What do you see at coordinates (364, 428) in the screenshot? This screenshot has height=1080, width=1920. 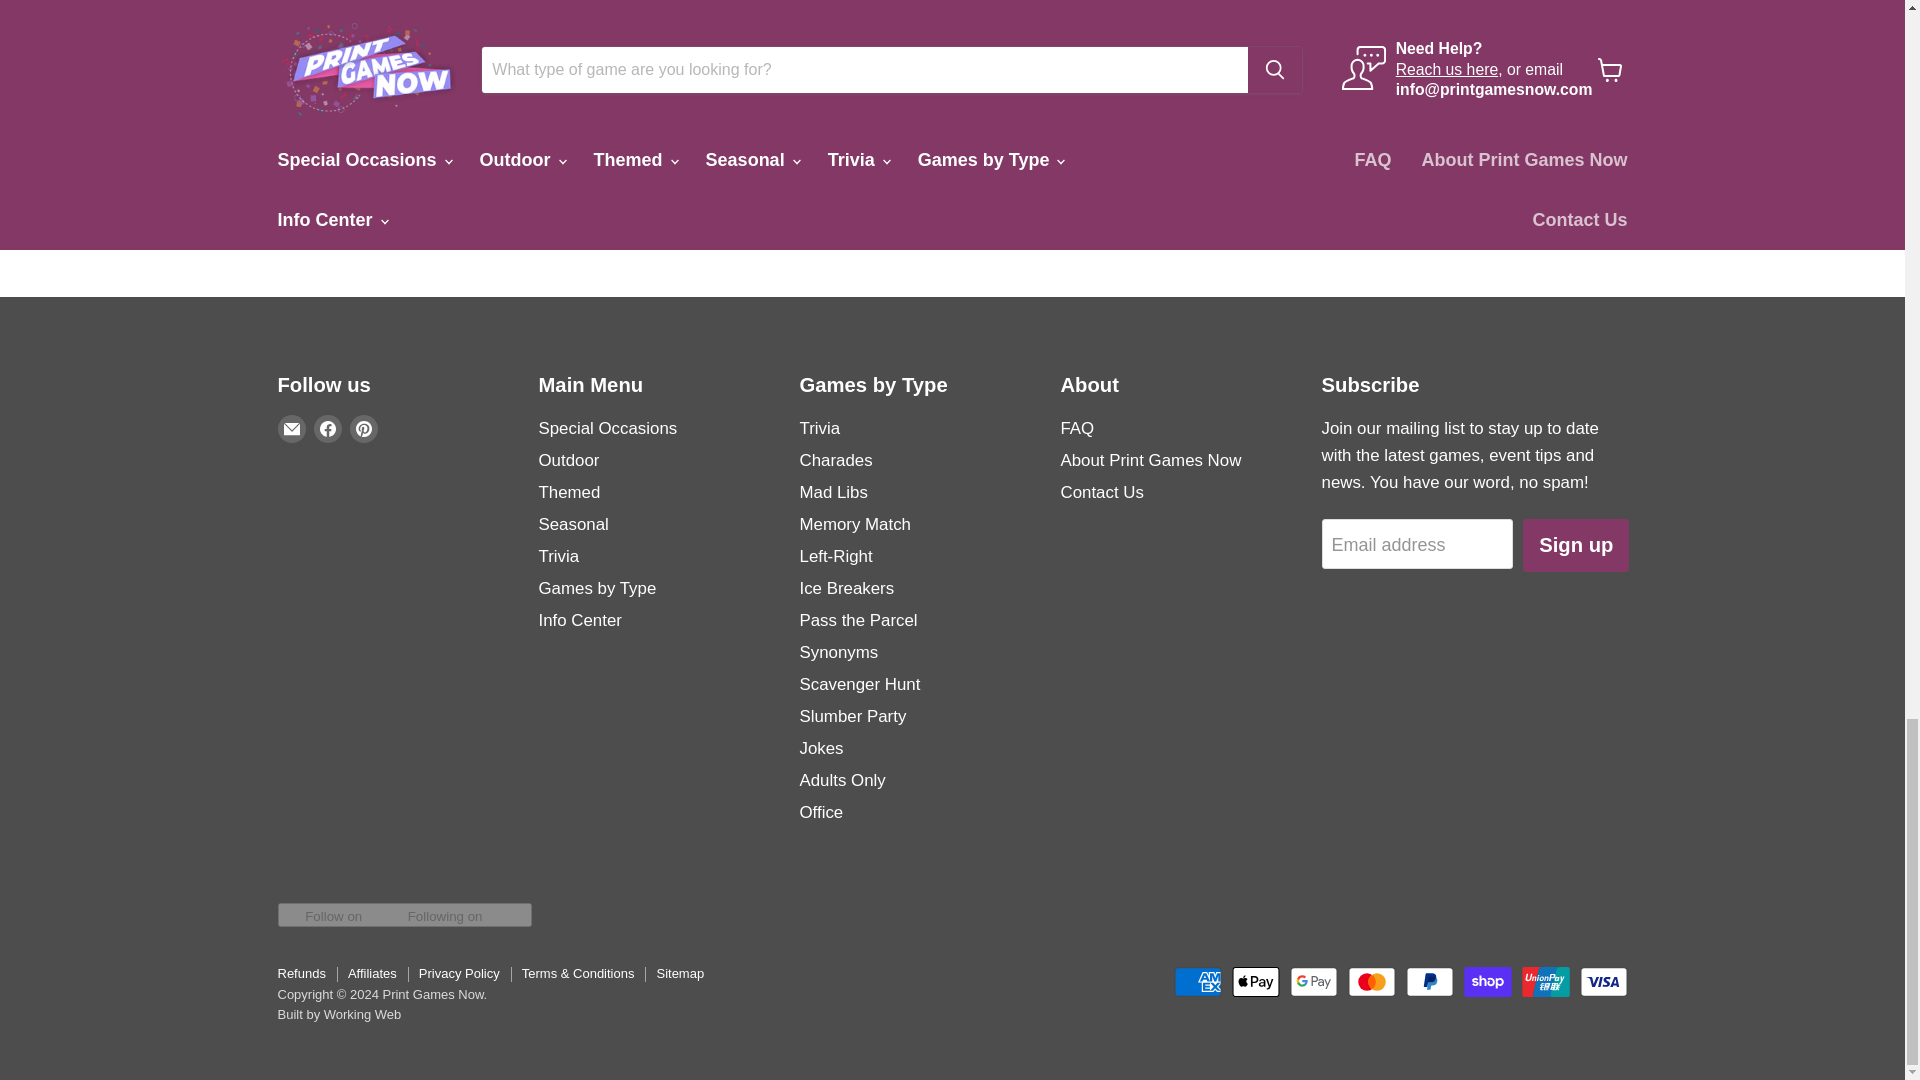 I see `Pinterest` at bounding box center [364, 428].